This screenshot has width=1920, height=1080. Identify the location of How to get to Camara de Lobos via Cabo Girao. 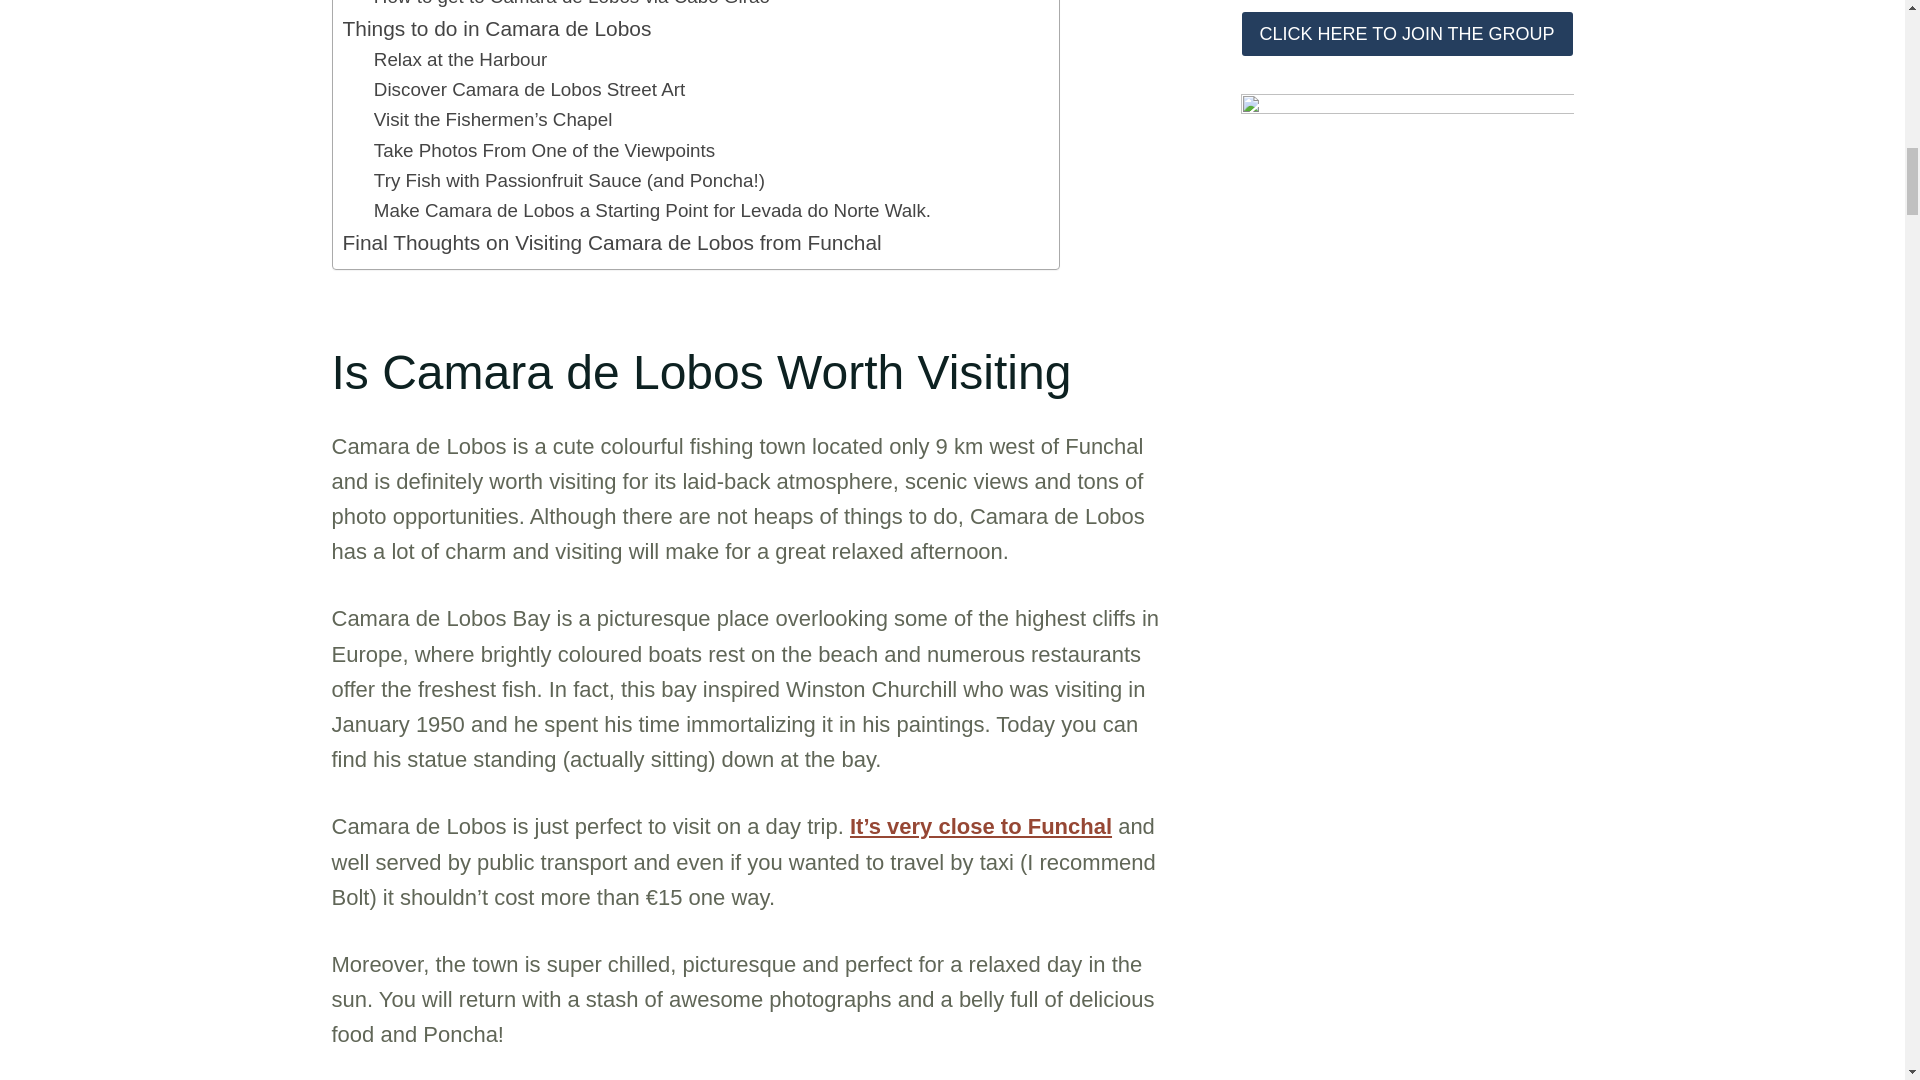
(572, 6).